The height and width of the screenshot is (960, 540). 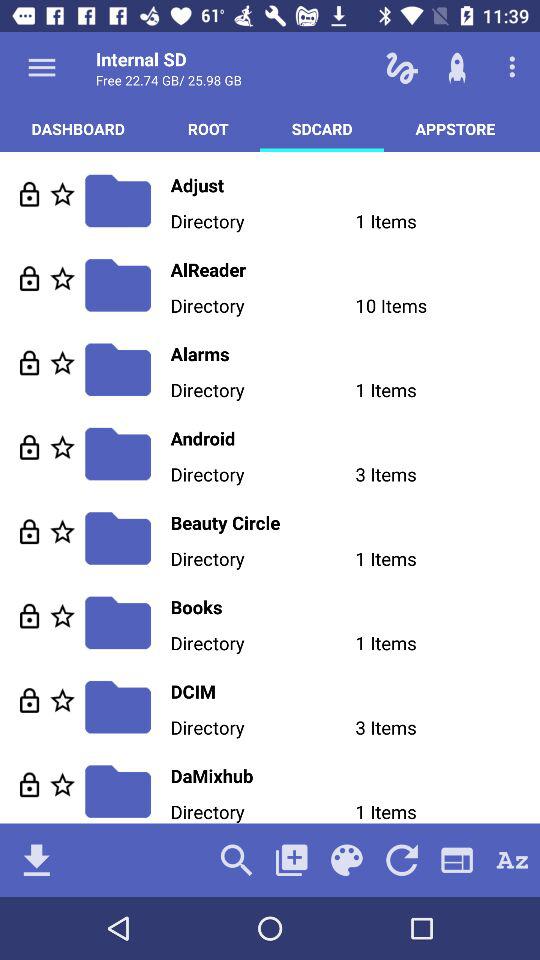 I want to click on go do lacke, so click(x=30, y=532).